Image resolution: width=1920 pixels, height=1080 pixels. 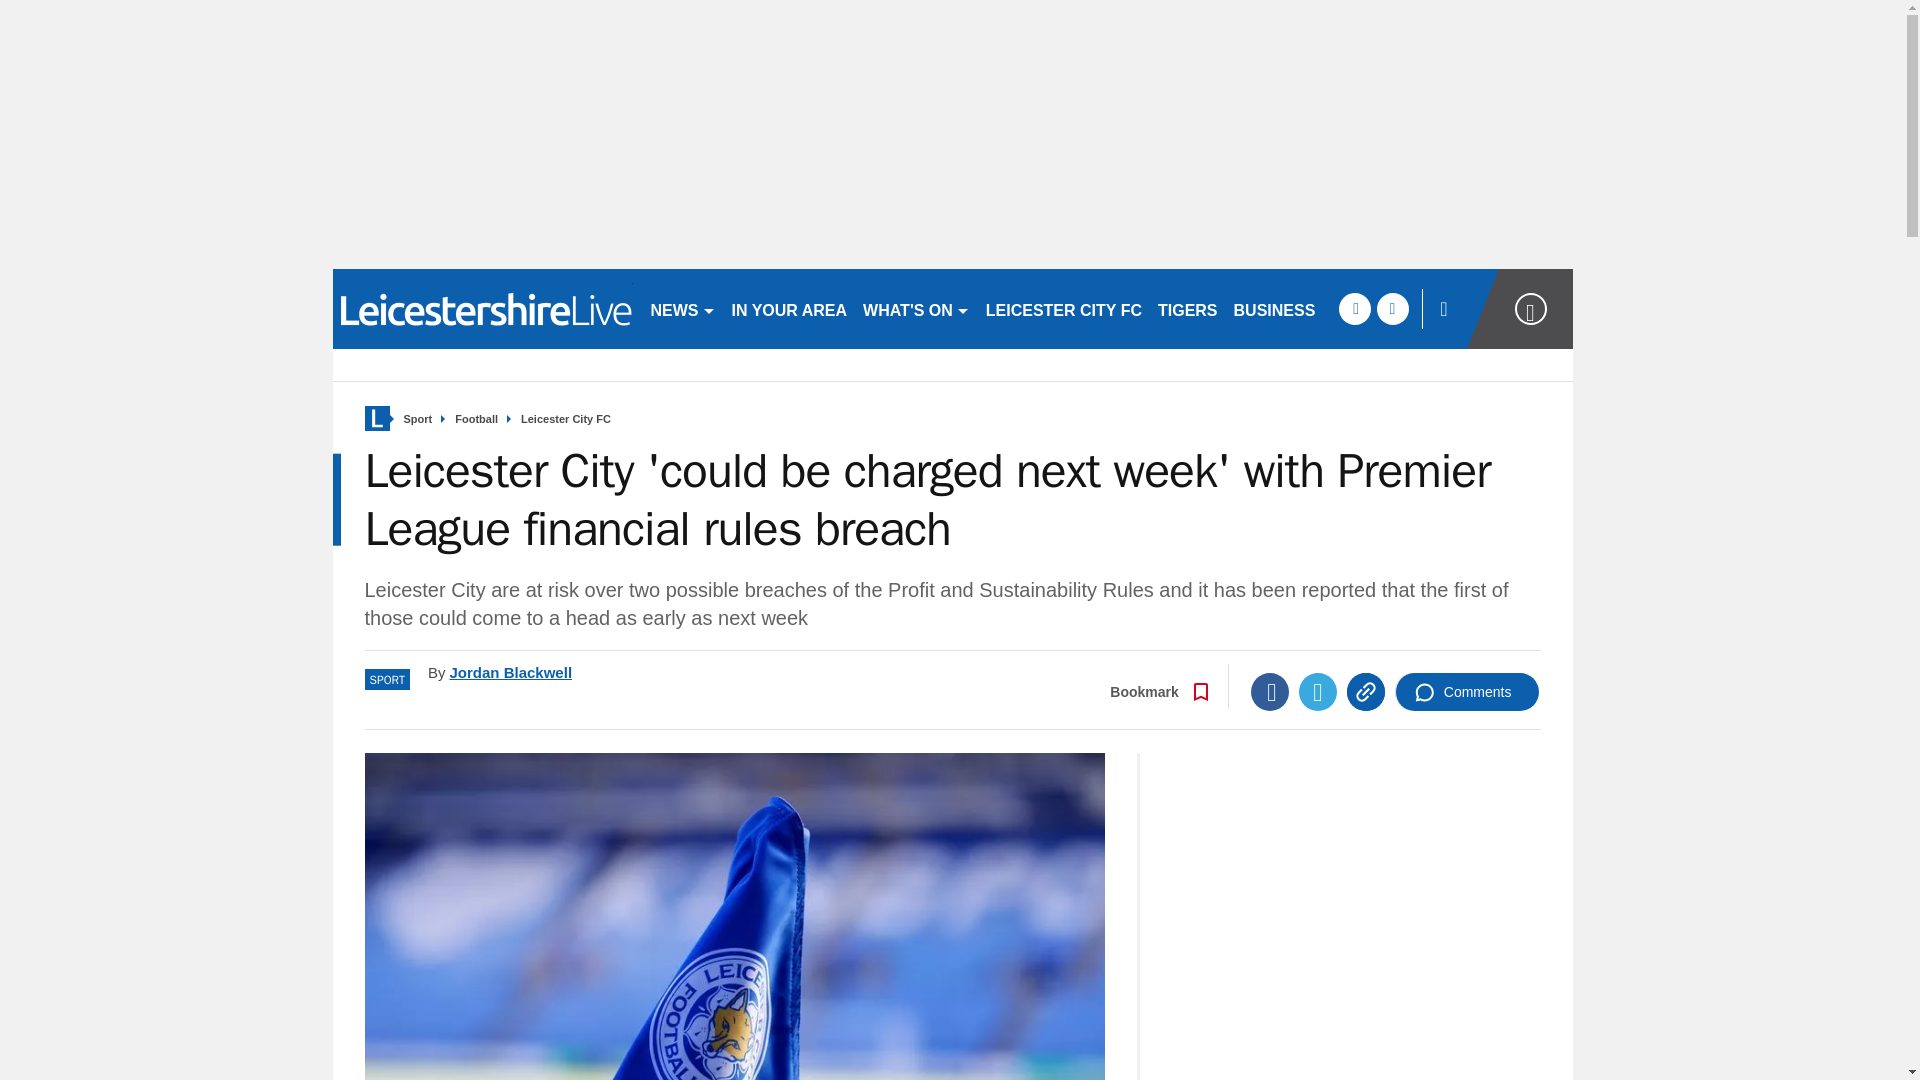 What do you see at coordinates (1467, 691) in the screenshot?
I see `Comments` at bounding box center [1467, 691].